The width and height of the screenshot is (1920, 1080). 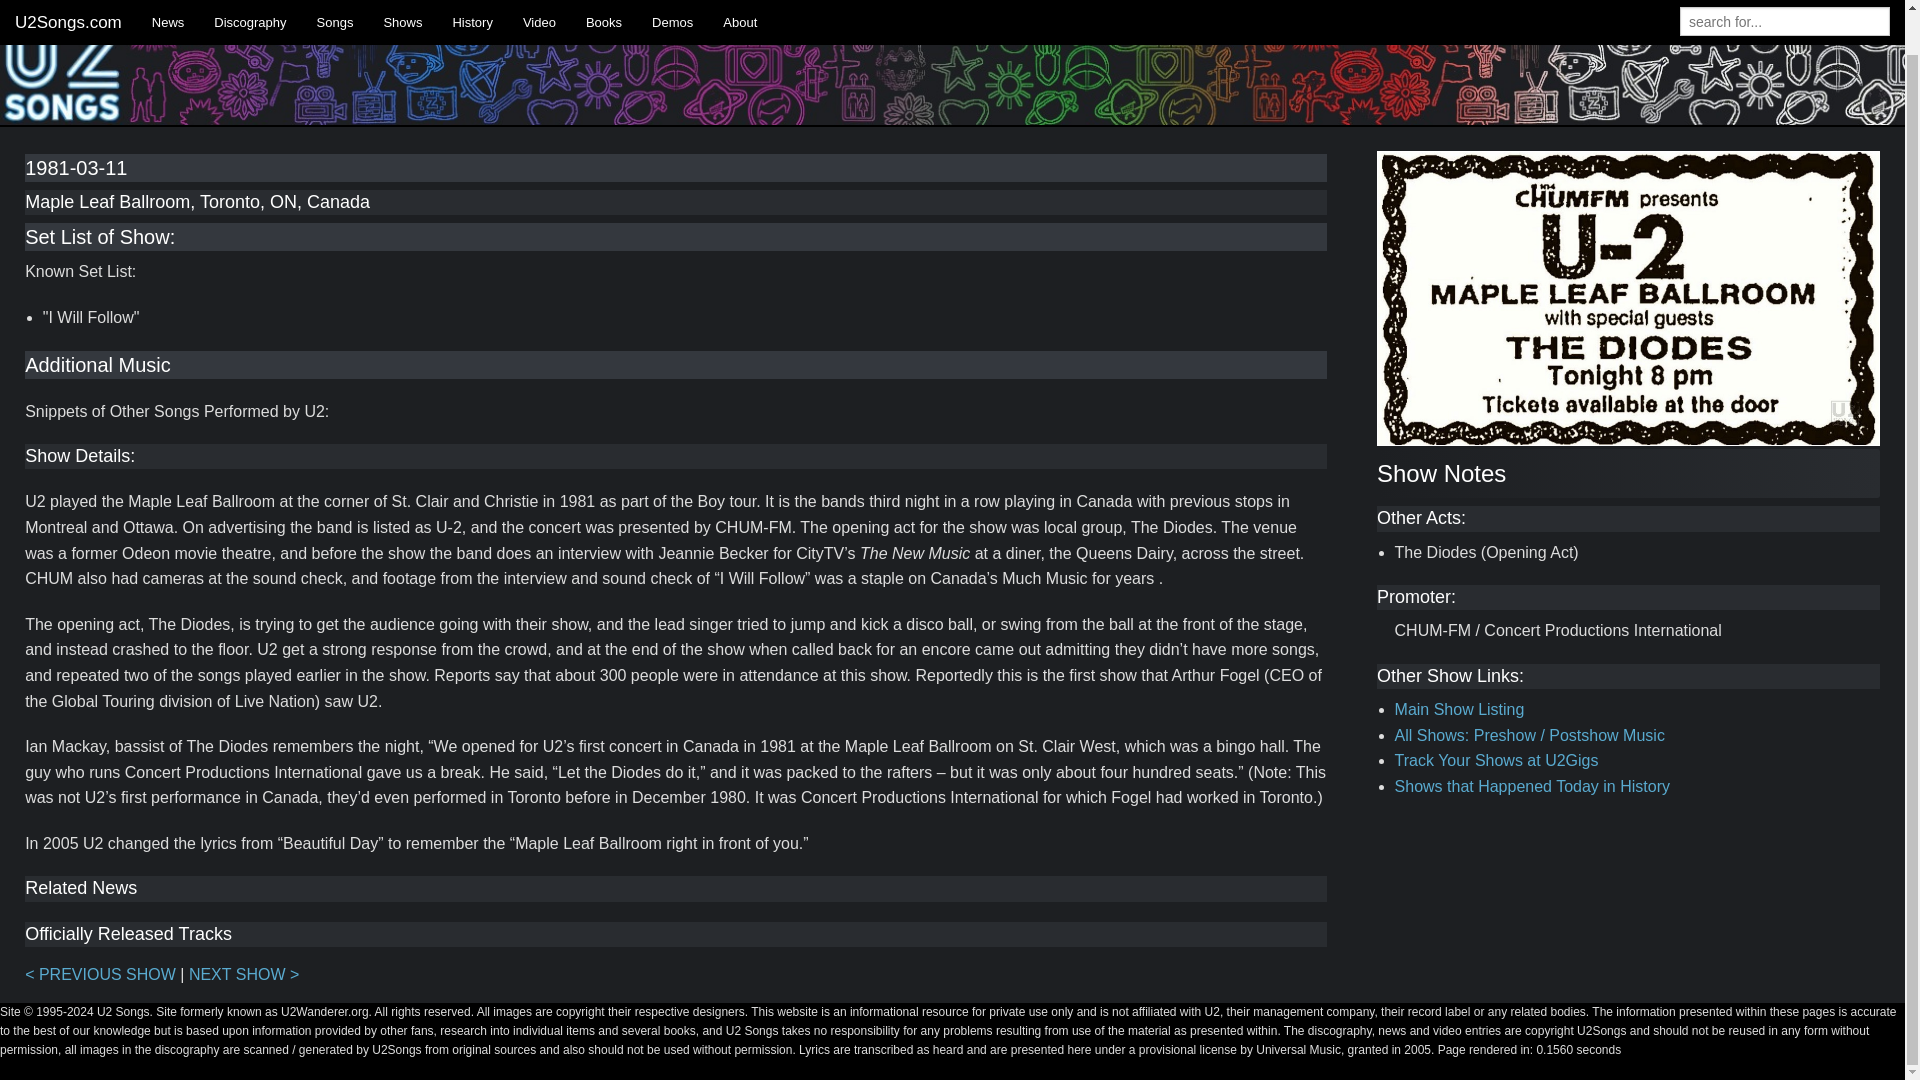 I want to click on Shows that Happened Today in History, so click(x=1532, y=786).